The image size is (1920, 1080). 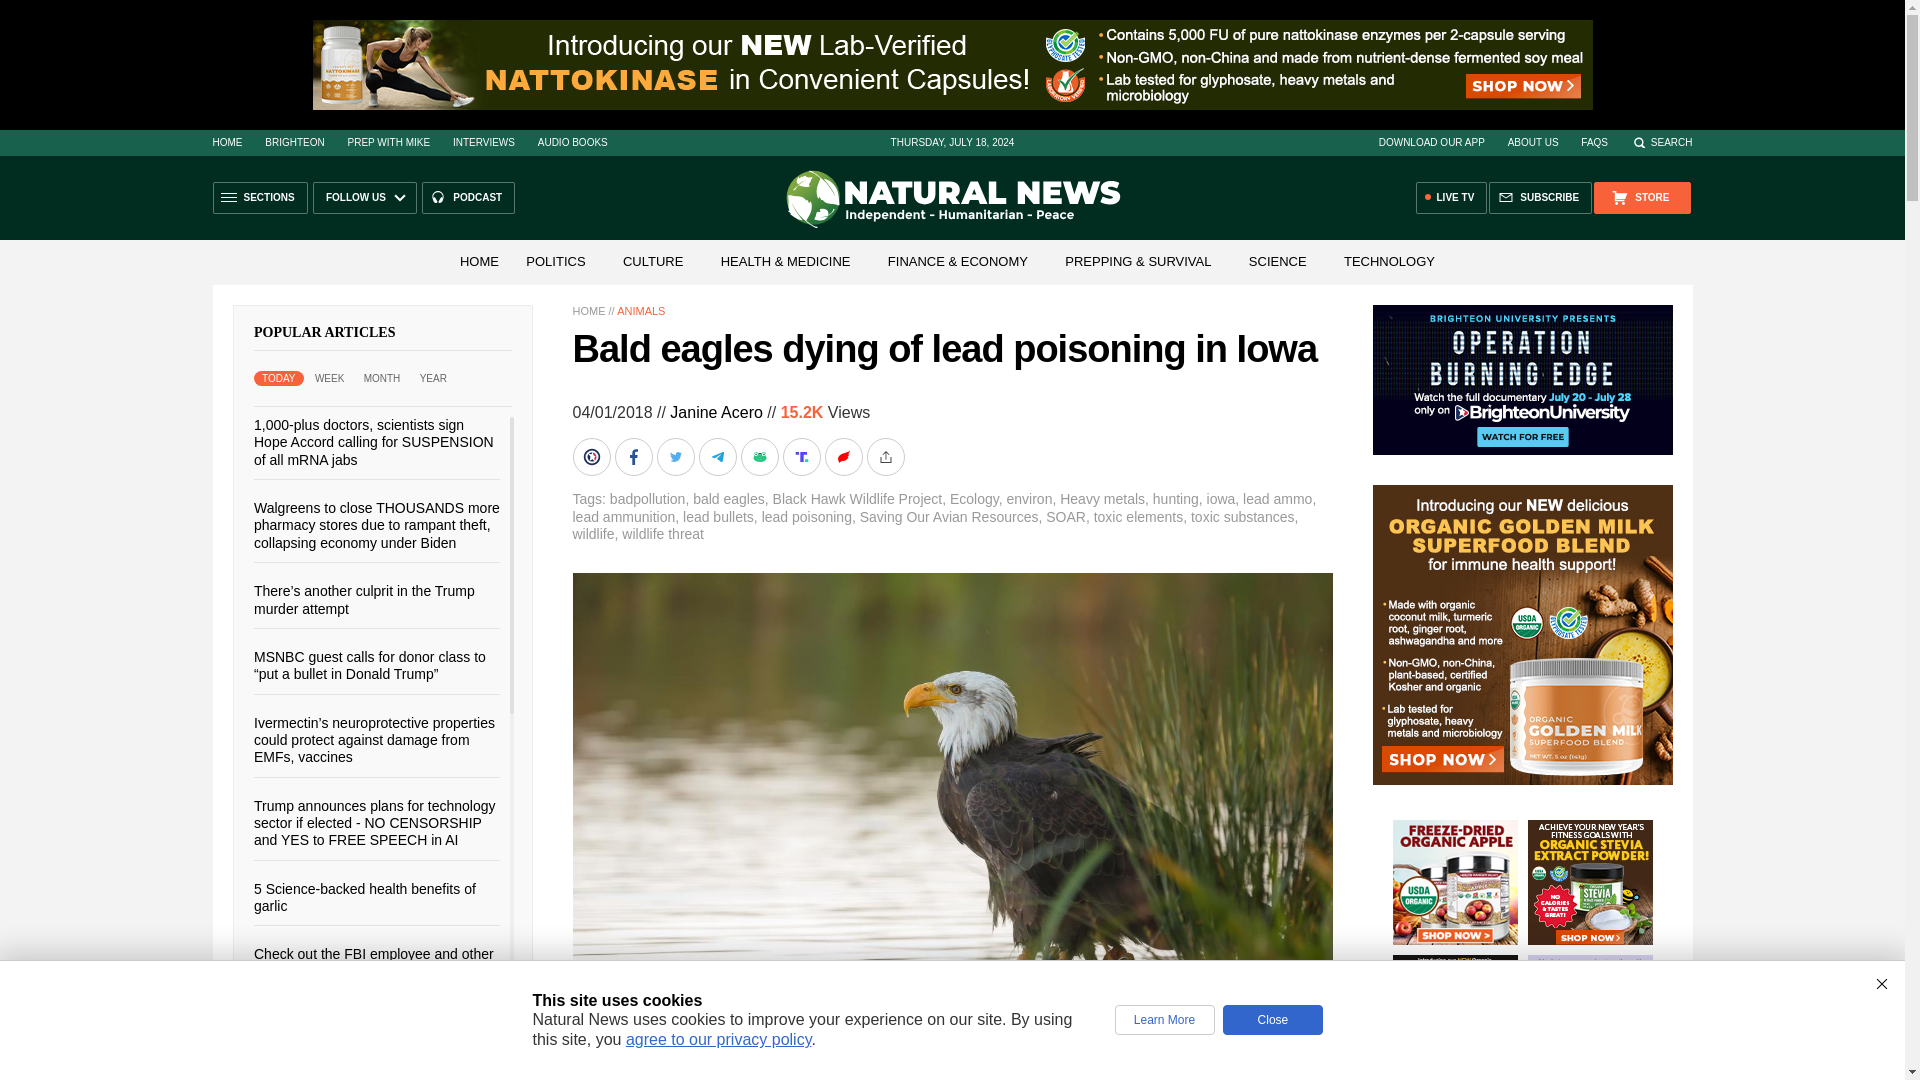 What do you see at coordinates (572, 142) in the screenshot?
I see `AUDIO BOOKS` at bounding box center [572, 142].